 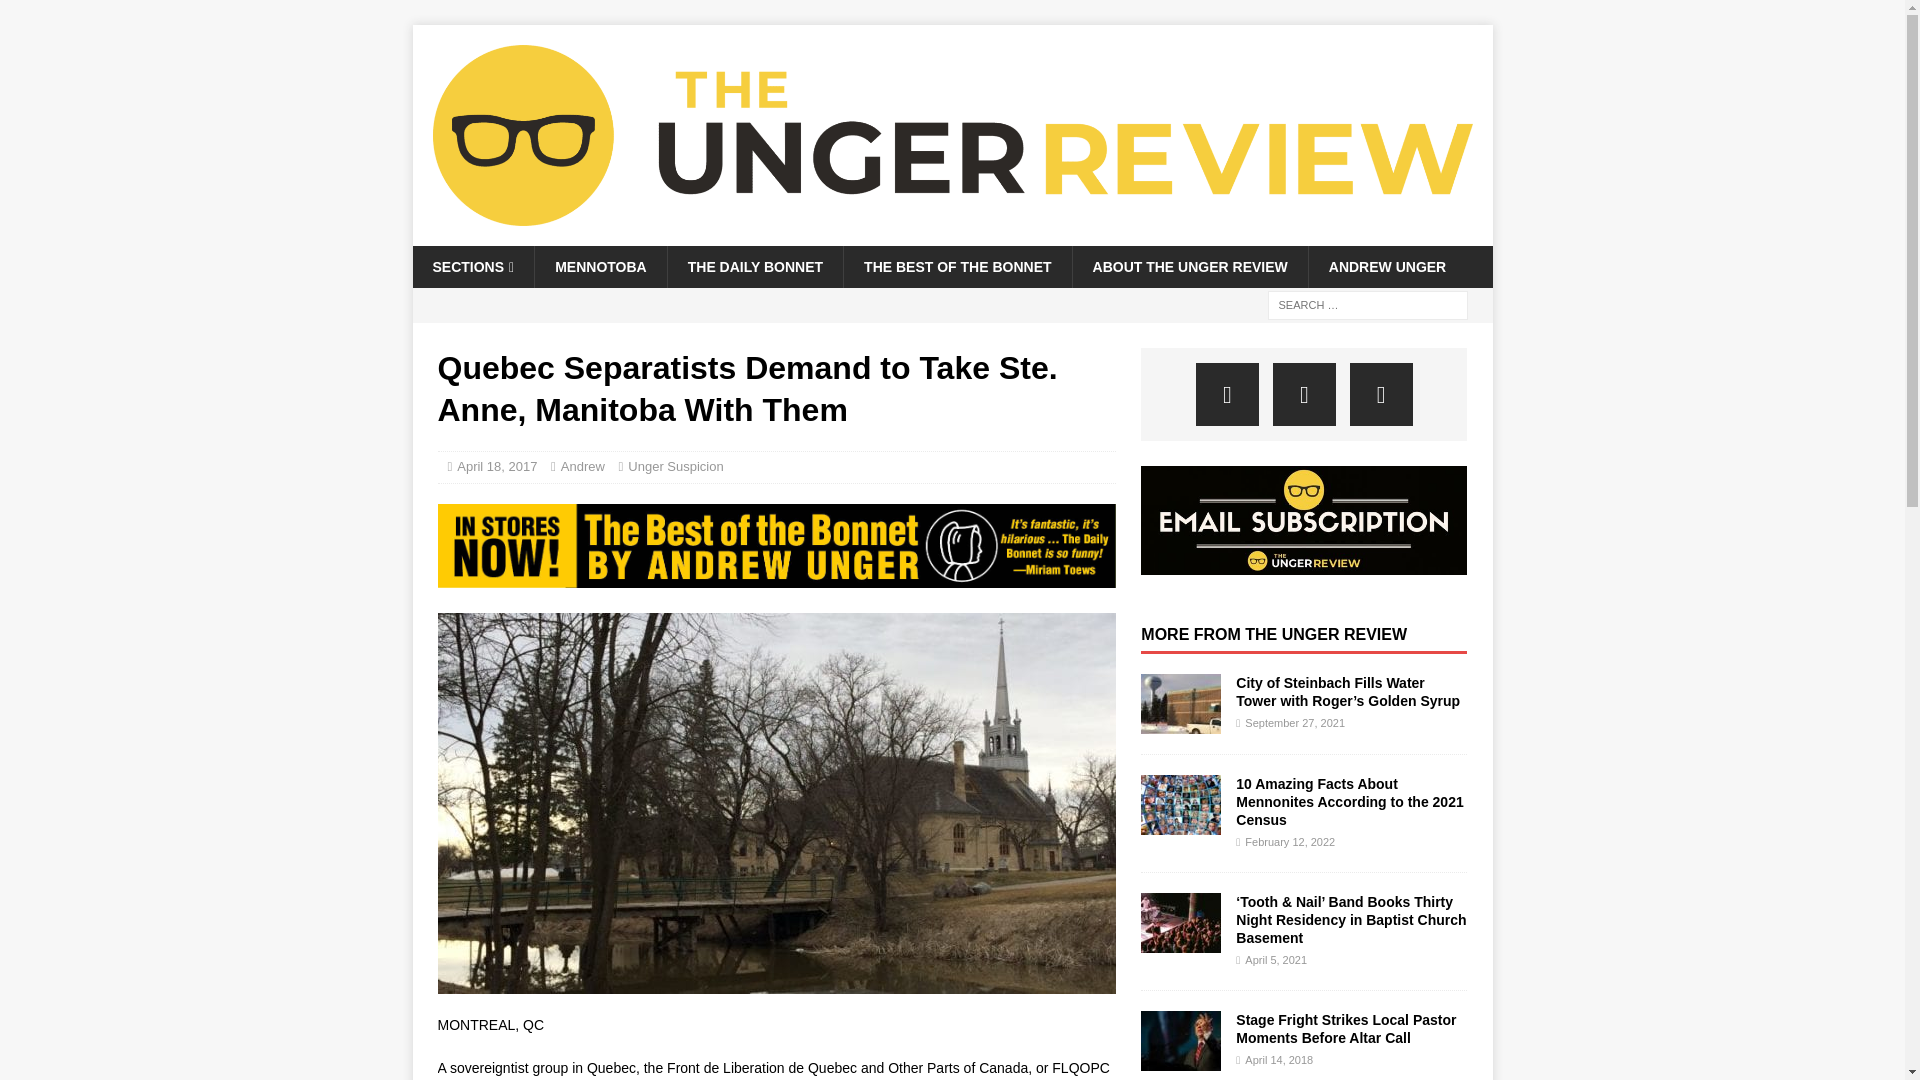 I want to click on ANDREW UNGER, so click(x=1386, y=267).